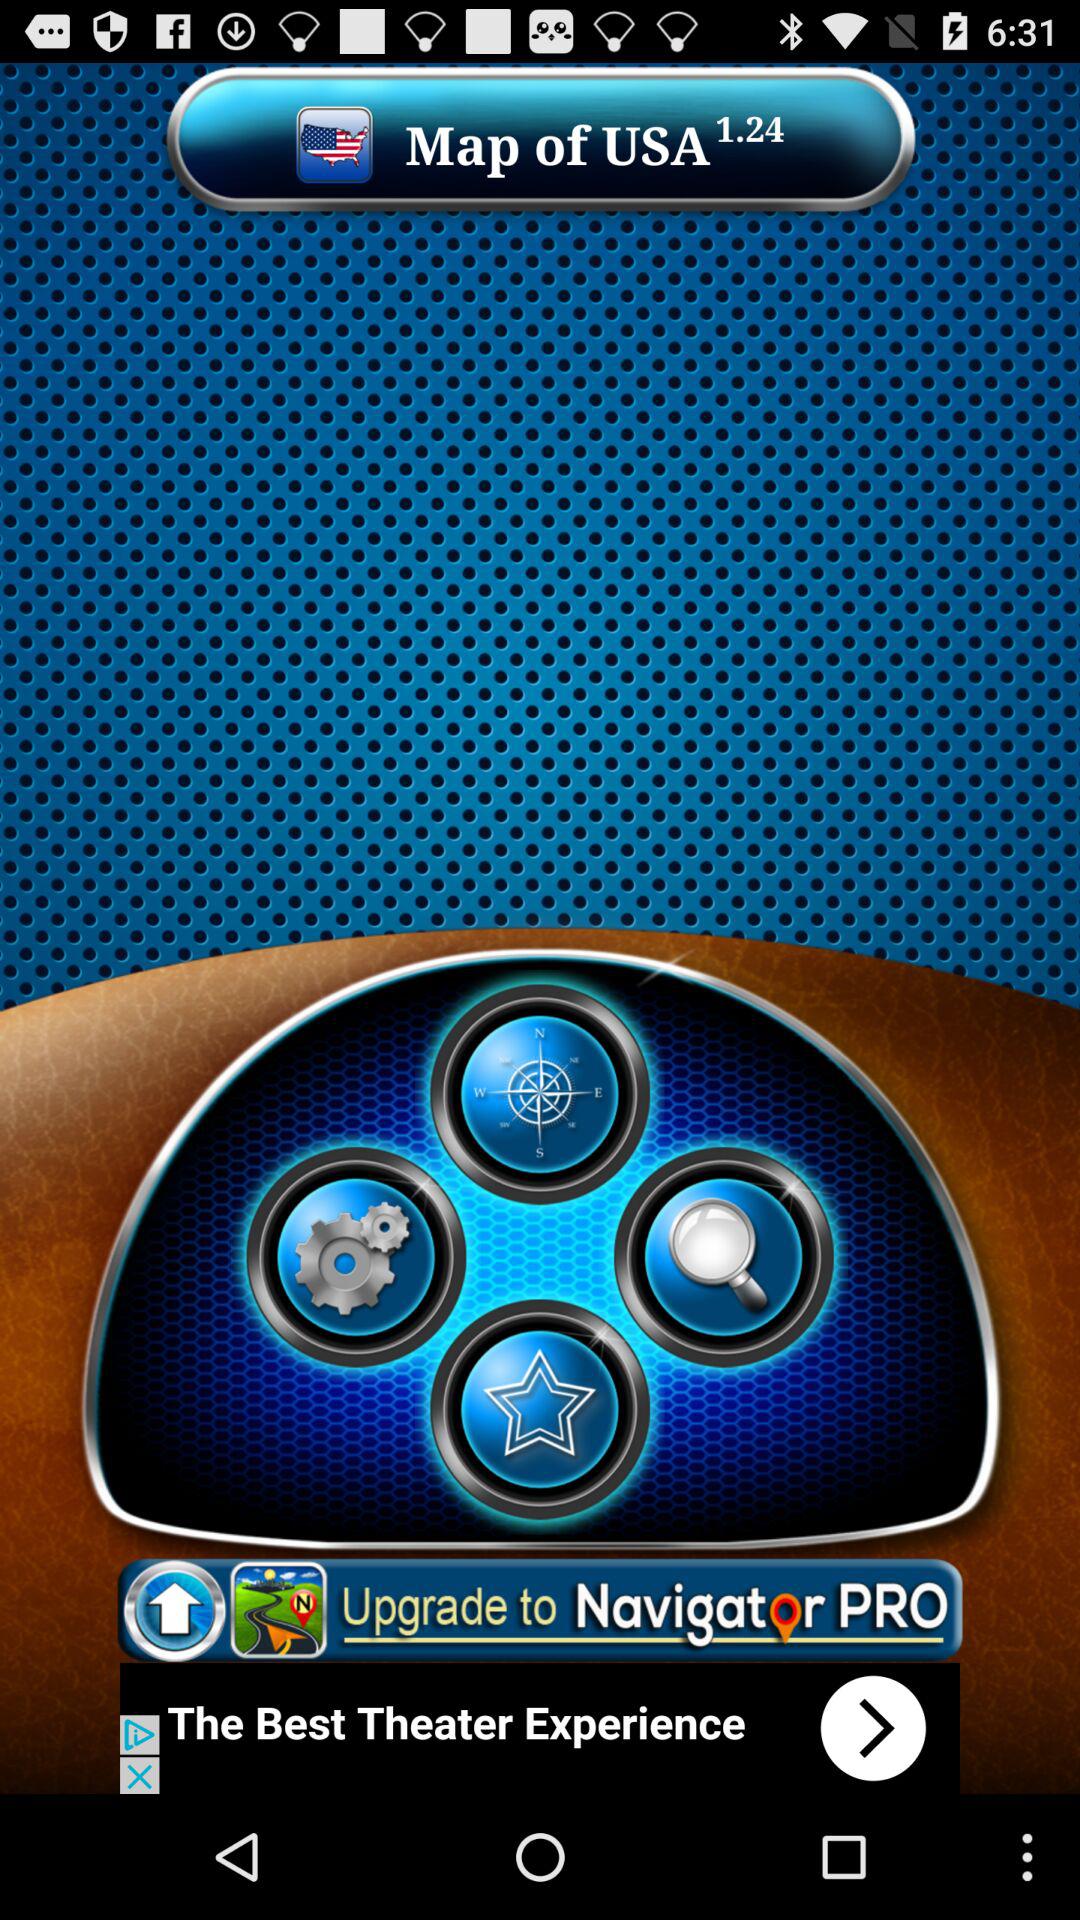  What do you see at coordinates (356, 1257) in the screenshot?
I see `setting` at bounding box center [356, 1257].